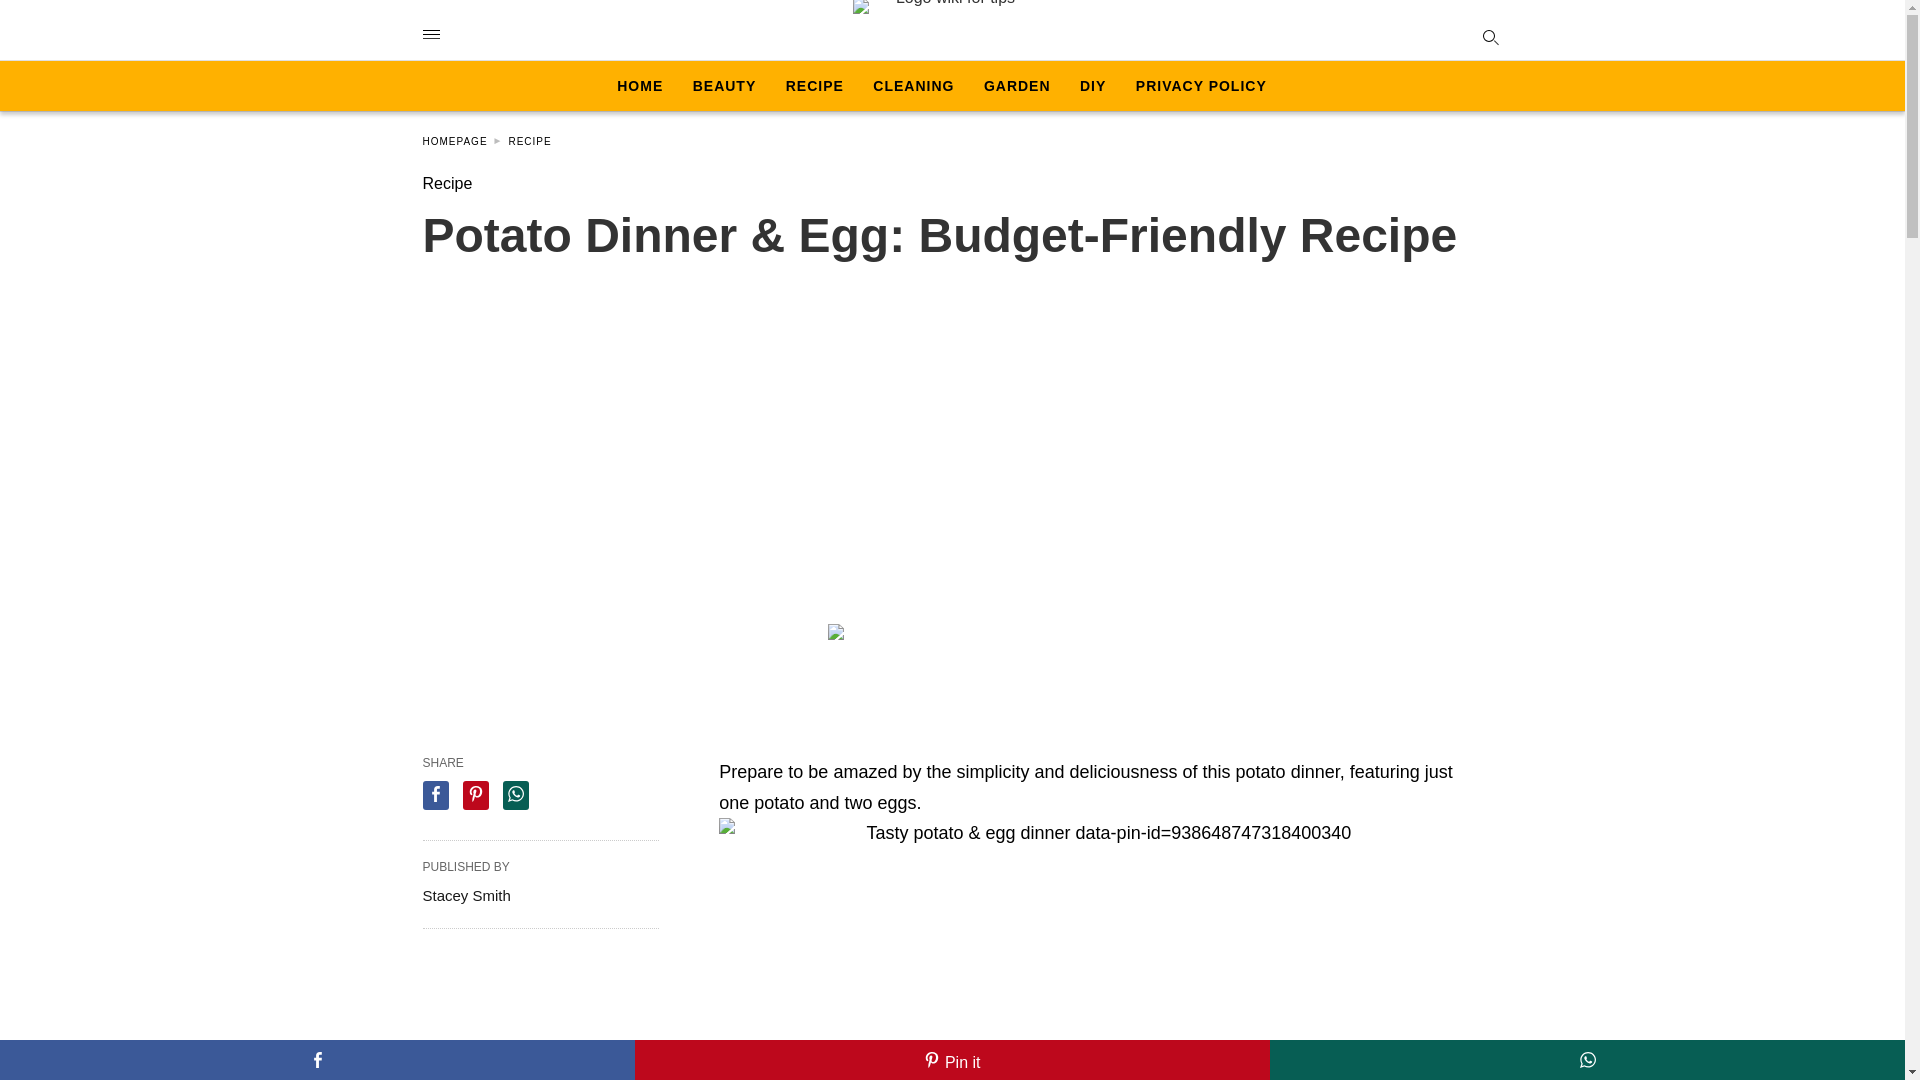 Image resolution: width=1920 pixels, height=1080 pixels. I want to click on Pinterest, so click(952, 1060).